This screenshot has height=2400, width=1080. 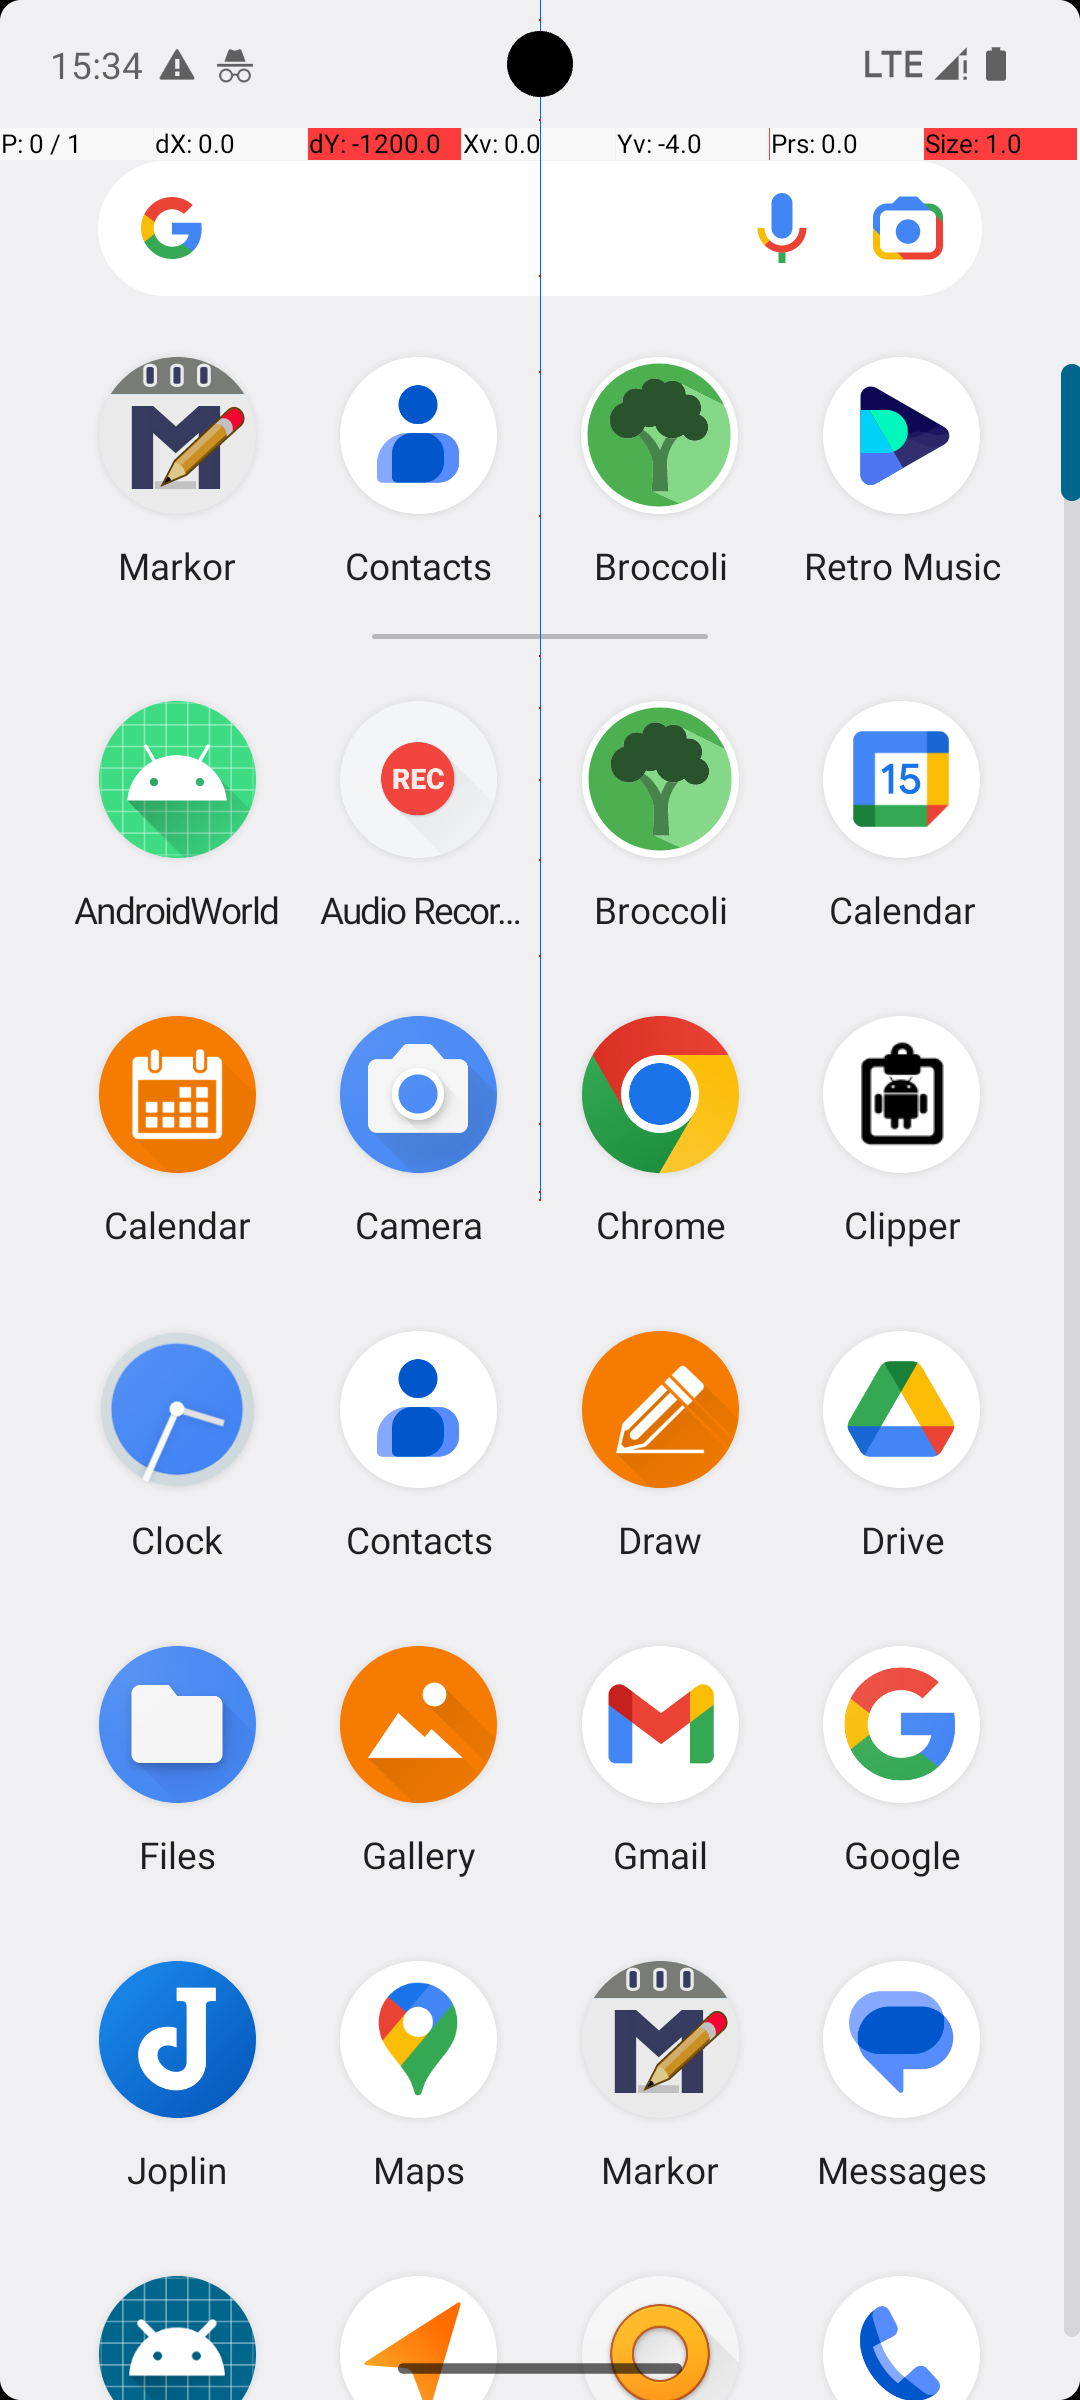 I want to click on Draw, so click(x=660, y=1444).